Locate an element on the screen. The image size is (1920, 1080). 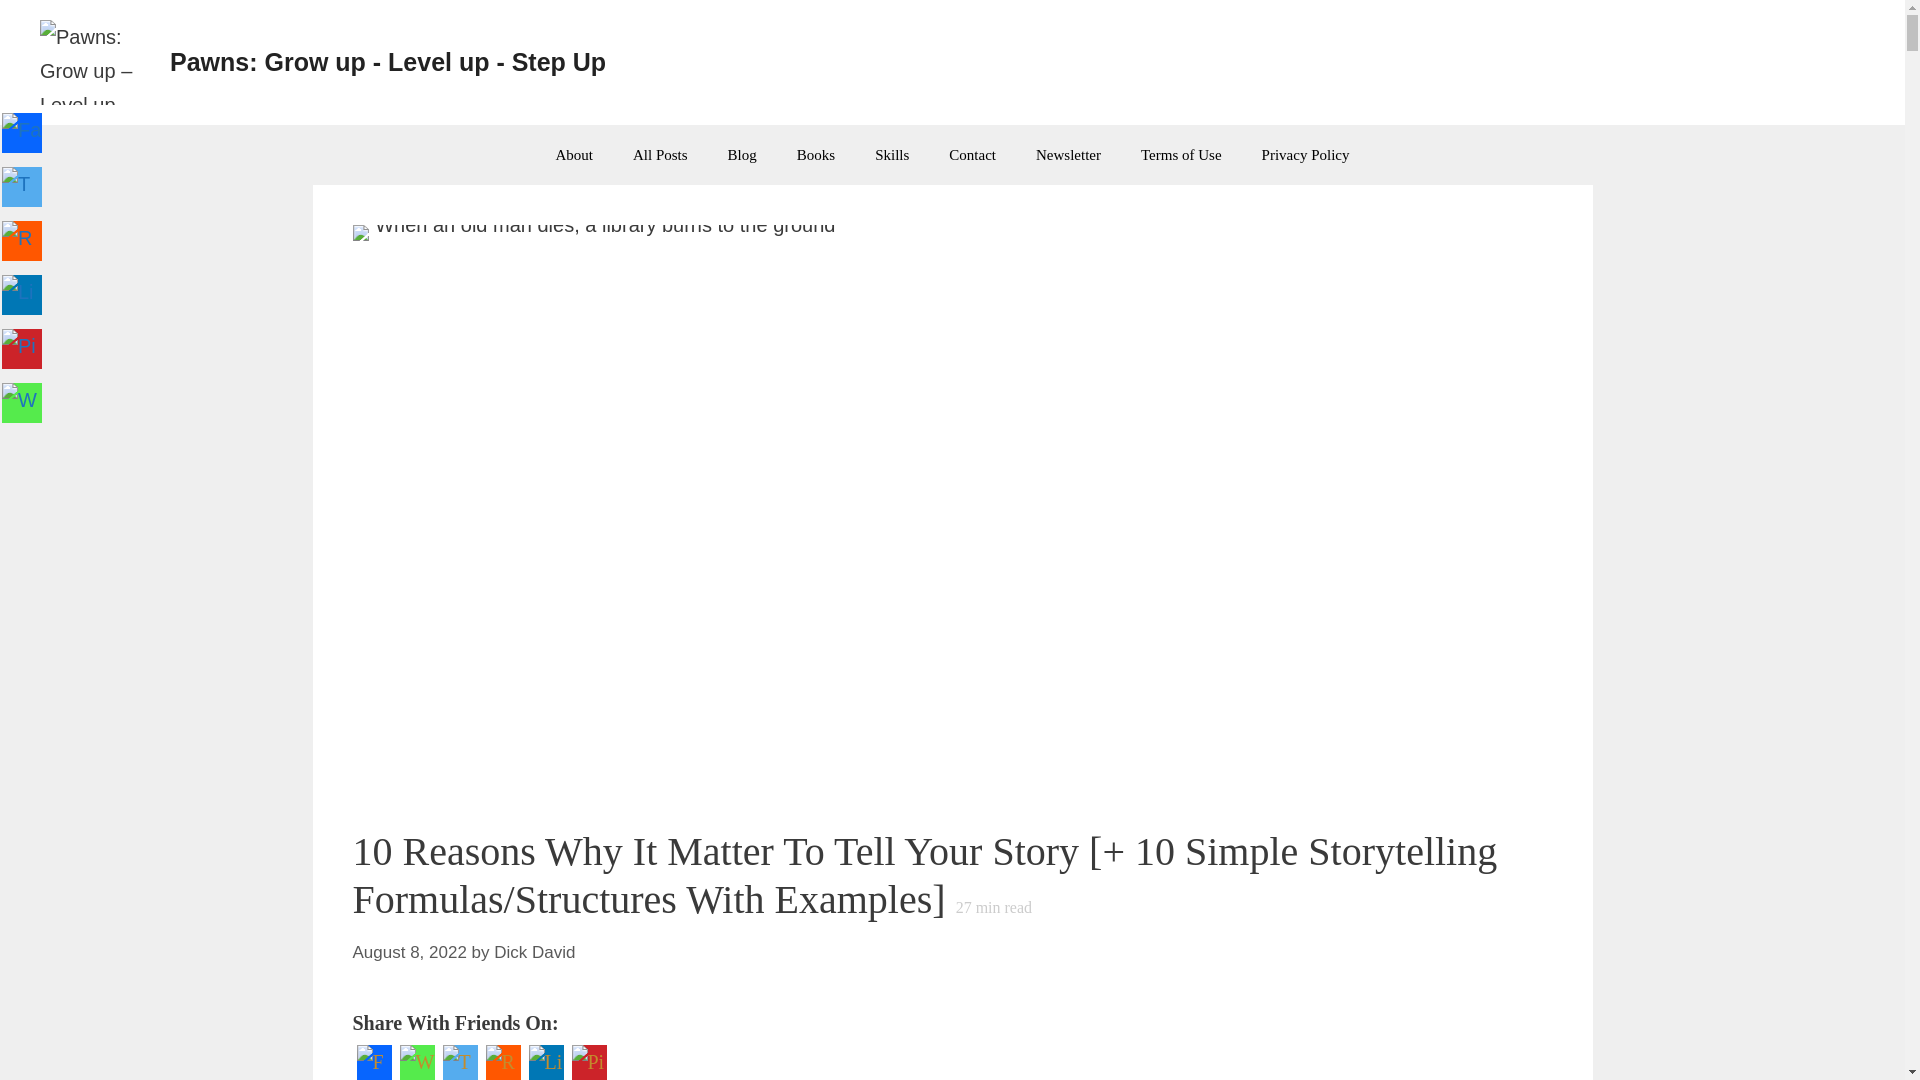
Newsletter is located at coordinates (1068, 154).